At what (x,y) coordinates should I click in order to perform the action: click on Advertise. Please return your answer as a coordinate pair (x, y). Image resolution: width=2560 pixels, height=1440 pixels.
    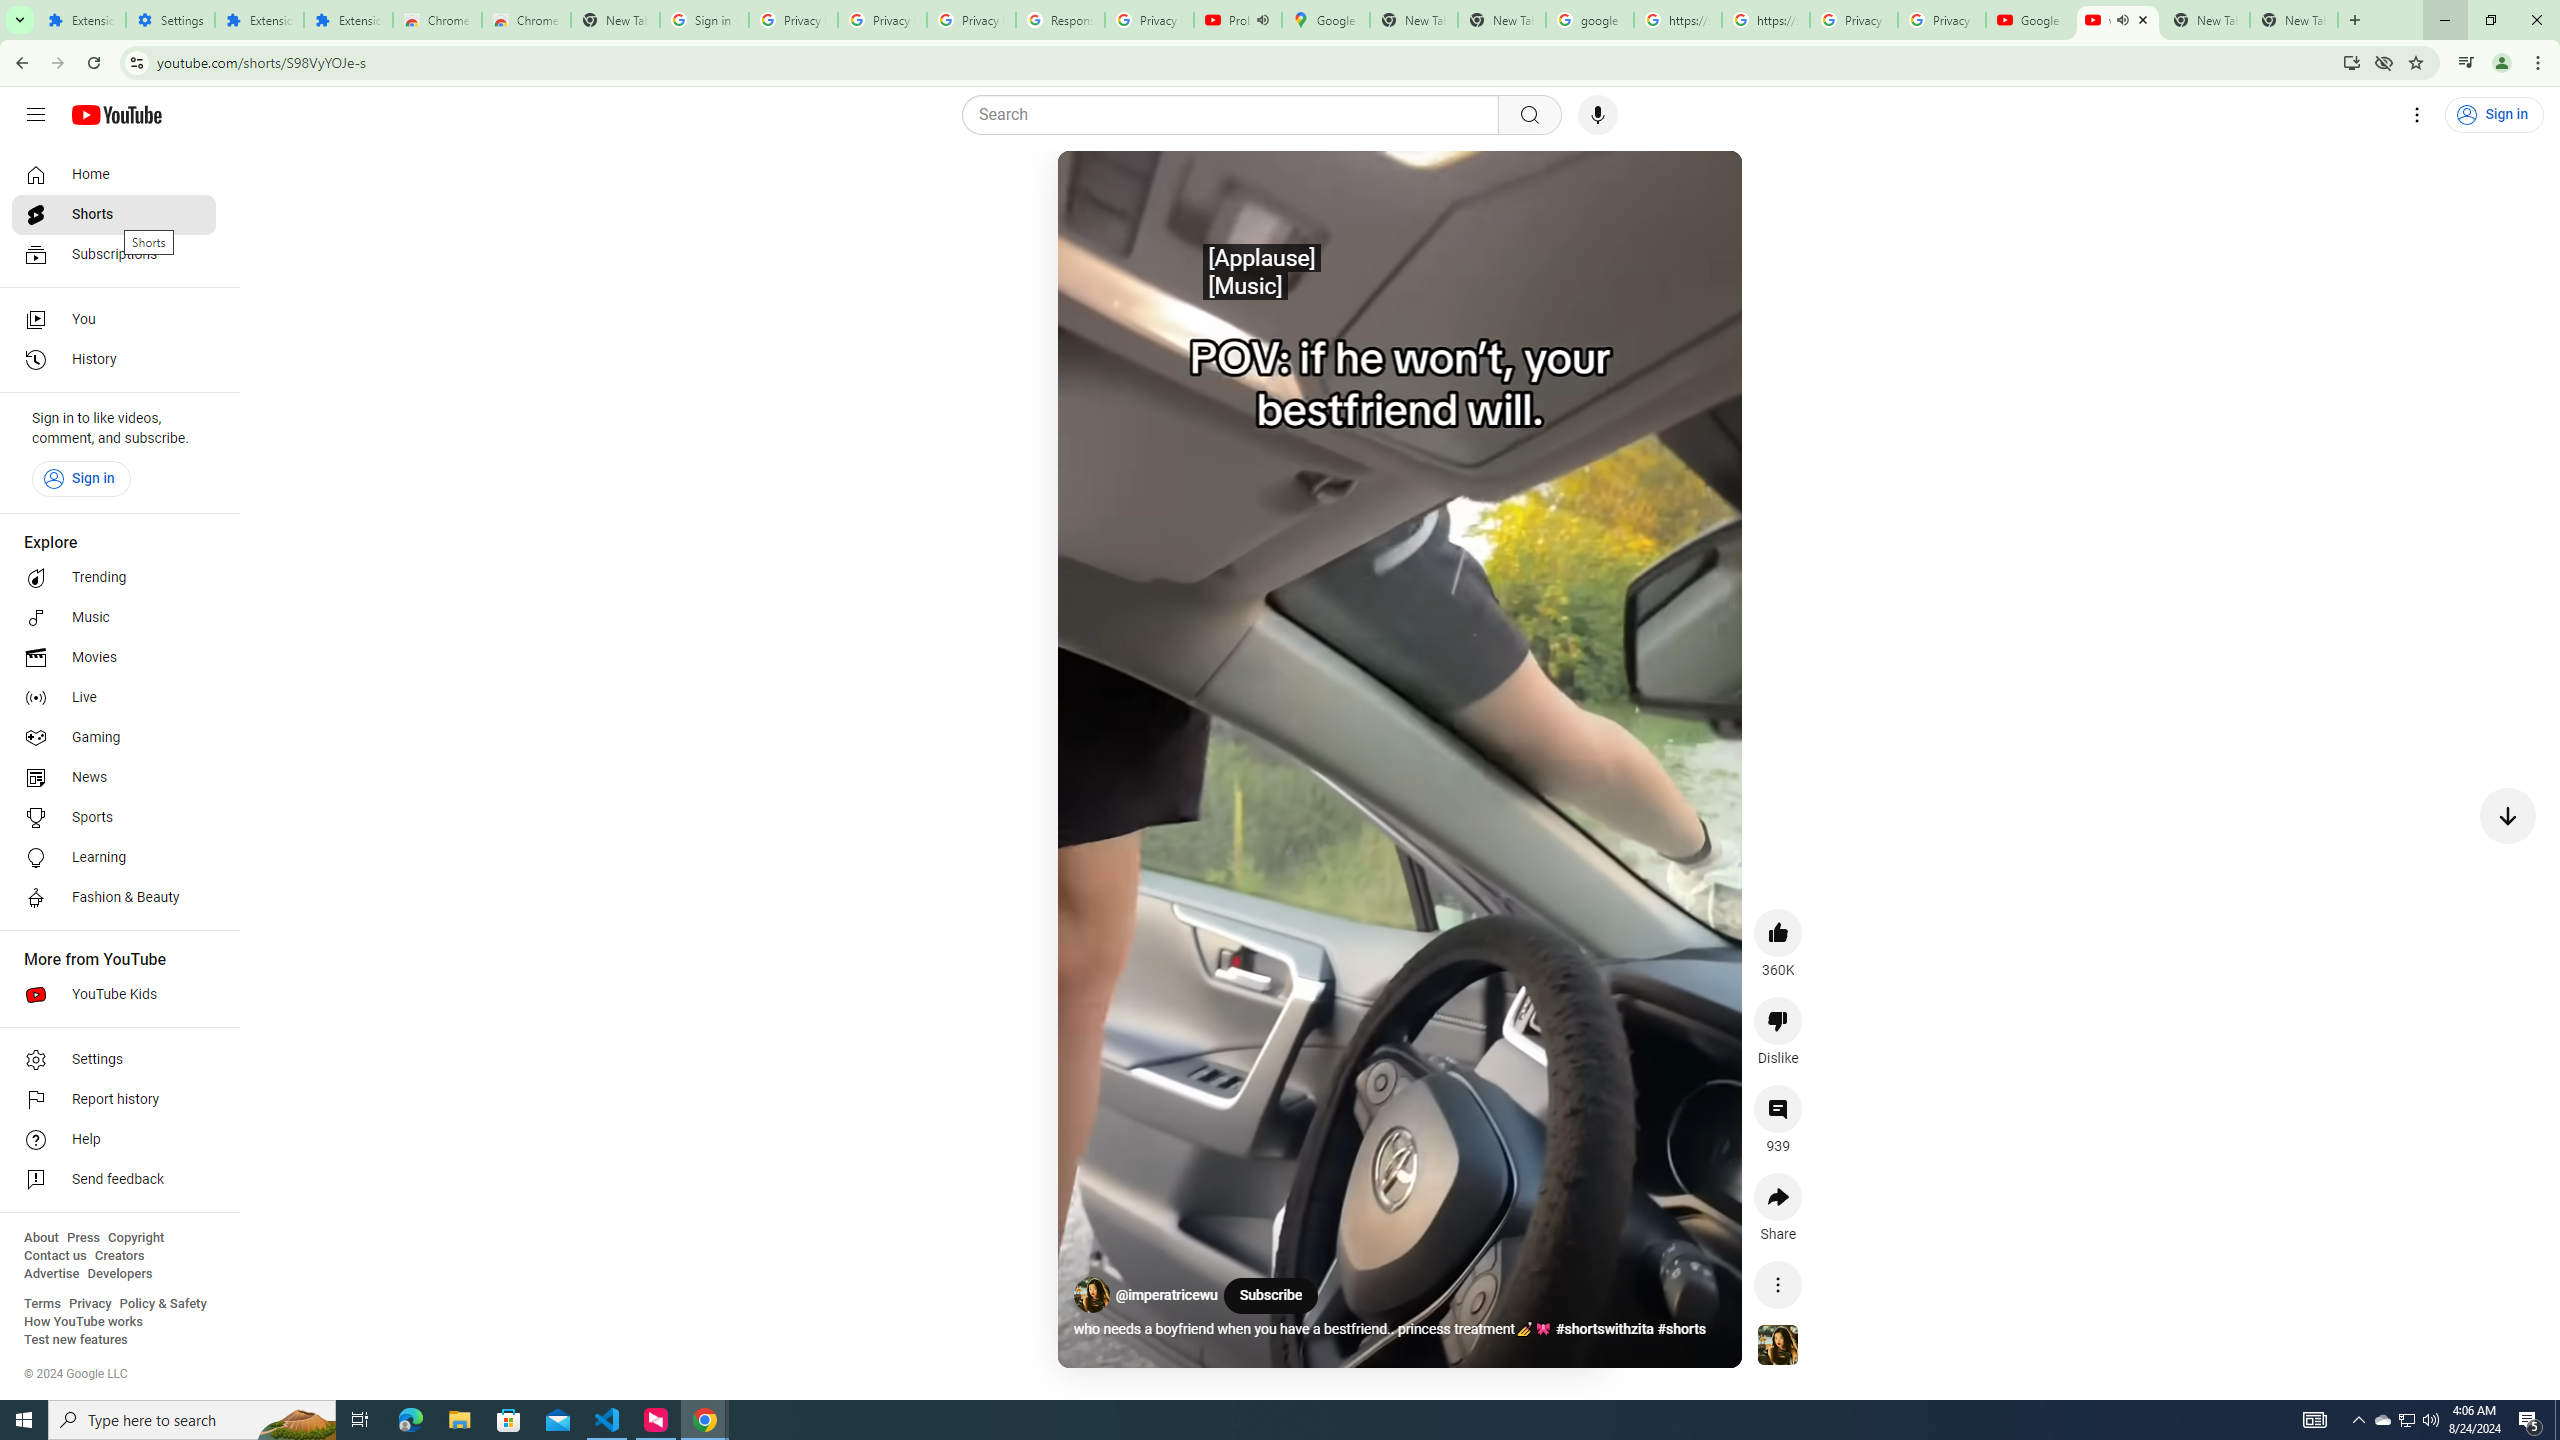
    Looking at the image, I should click on (51, 1274).